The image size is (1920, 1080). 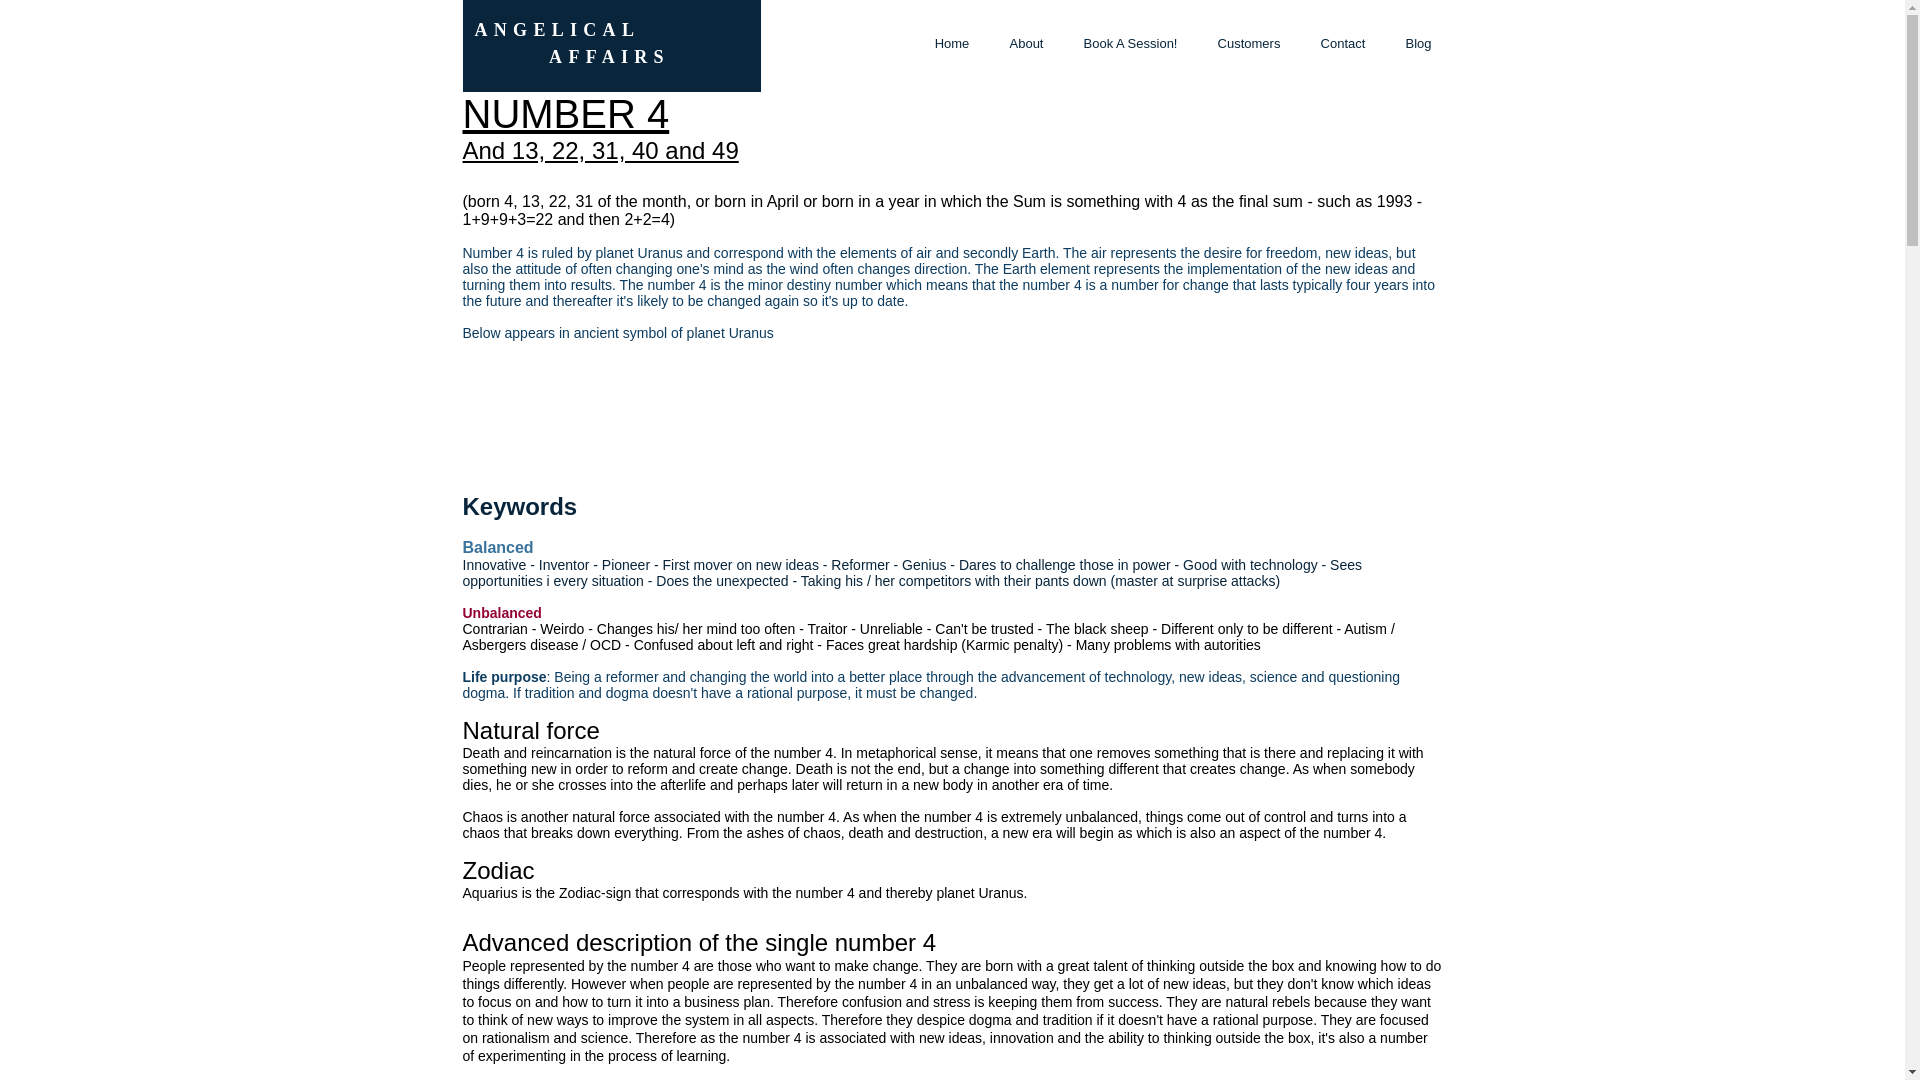 I want to click on About, so click(x=1026, y=44).